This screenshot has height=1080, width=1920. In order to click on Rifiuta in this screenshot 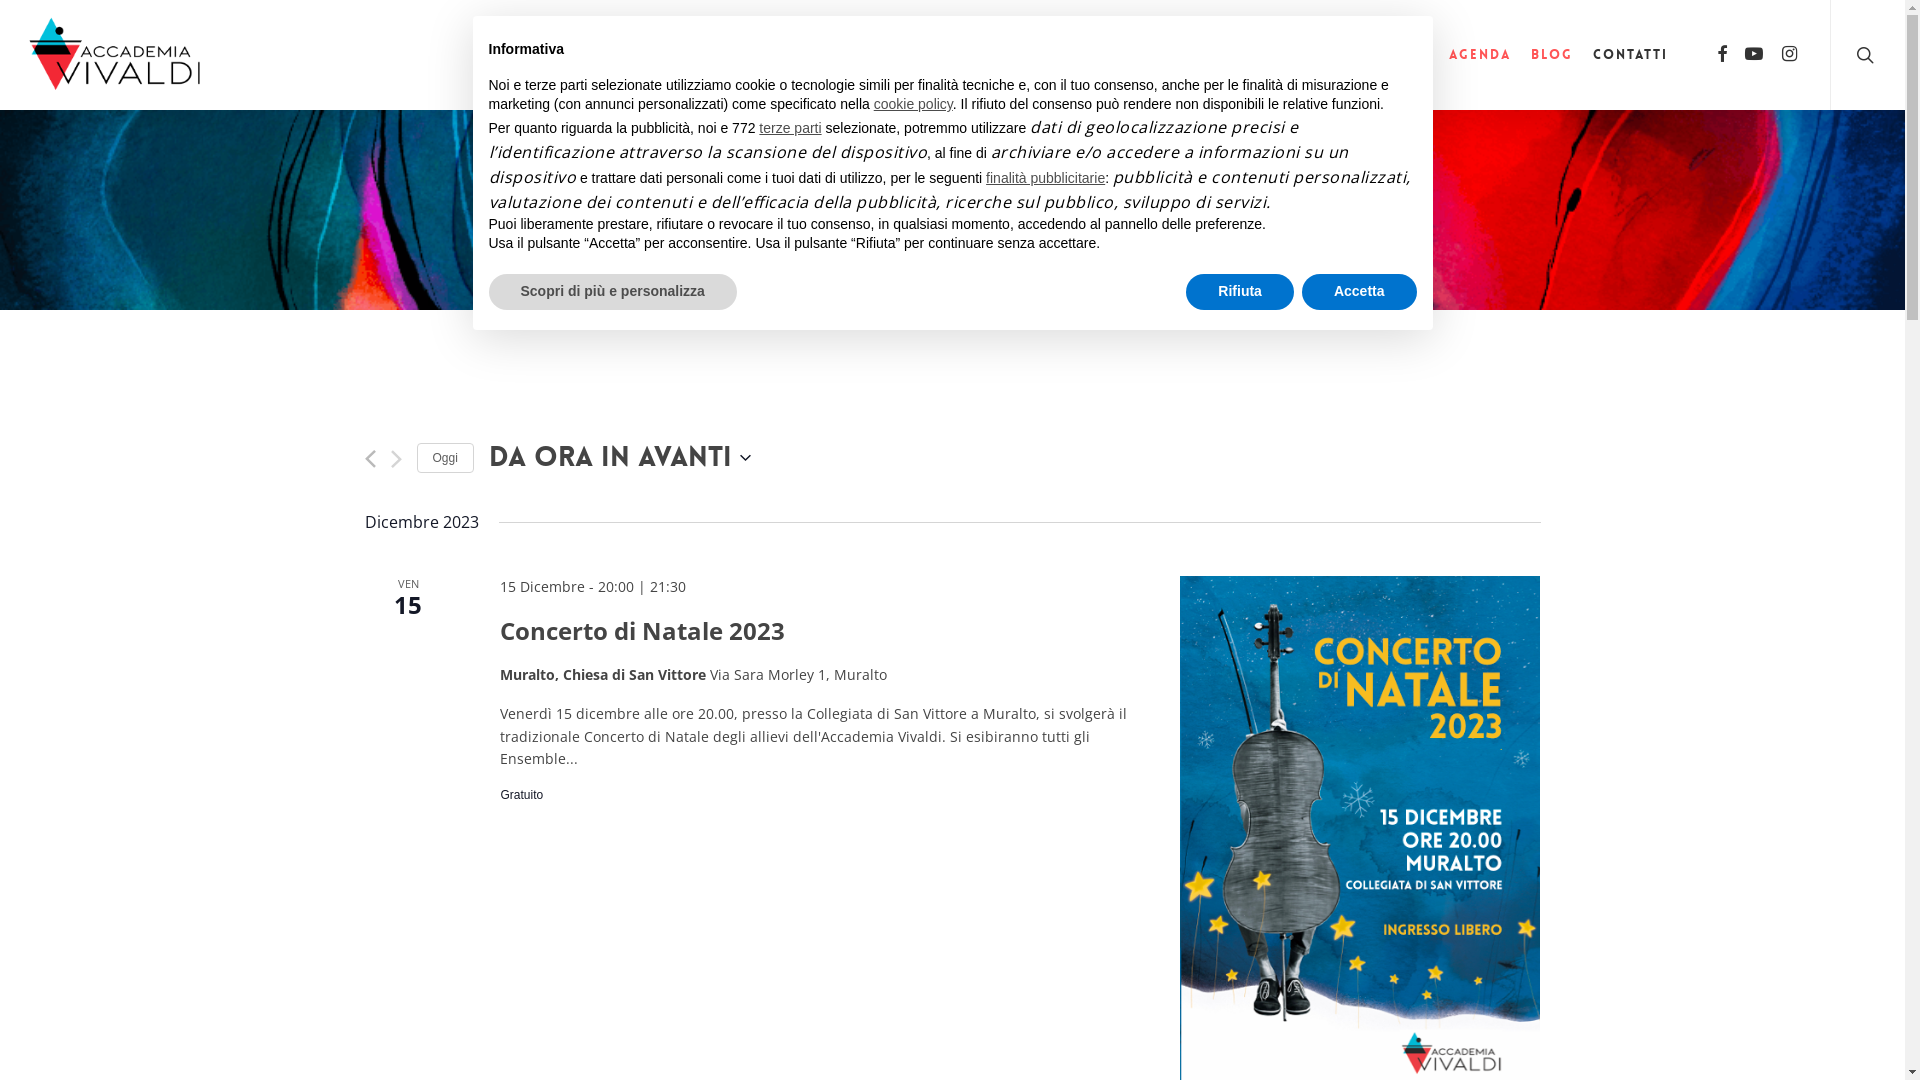, I will do `click(1240, 292)`.